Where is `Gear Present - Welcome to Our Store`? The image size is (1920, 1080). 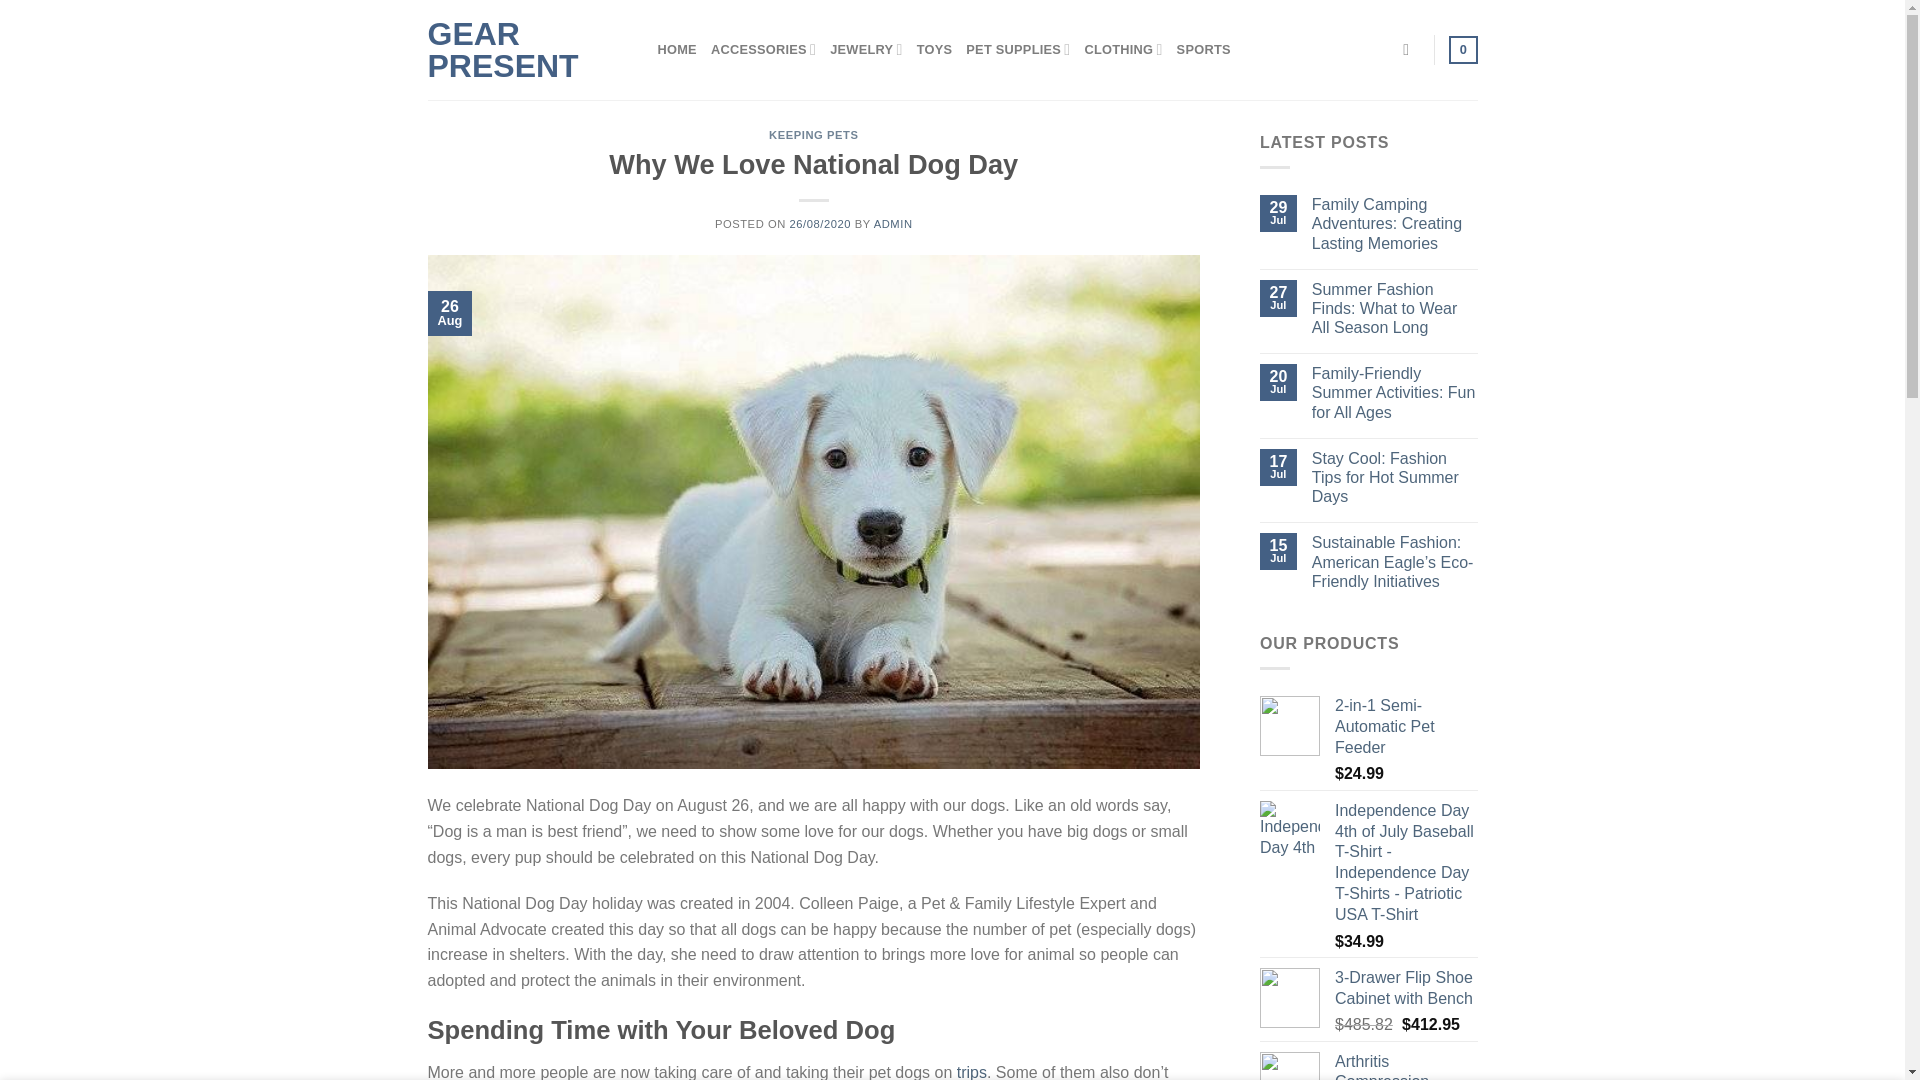 Gear Present - Welcome to Our Store is located at coordinates (528, 50).